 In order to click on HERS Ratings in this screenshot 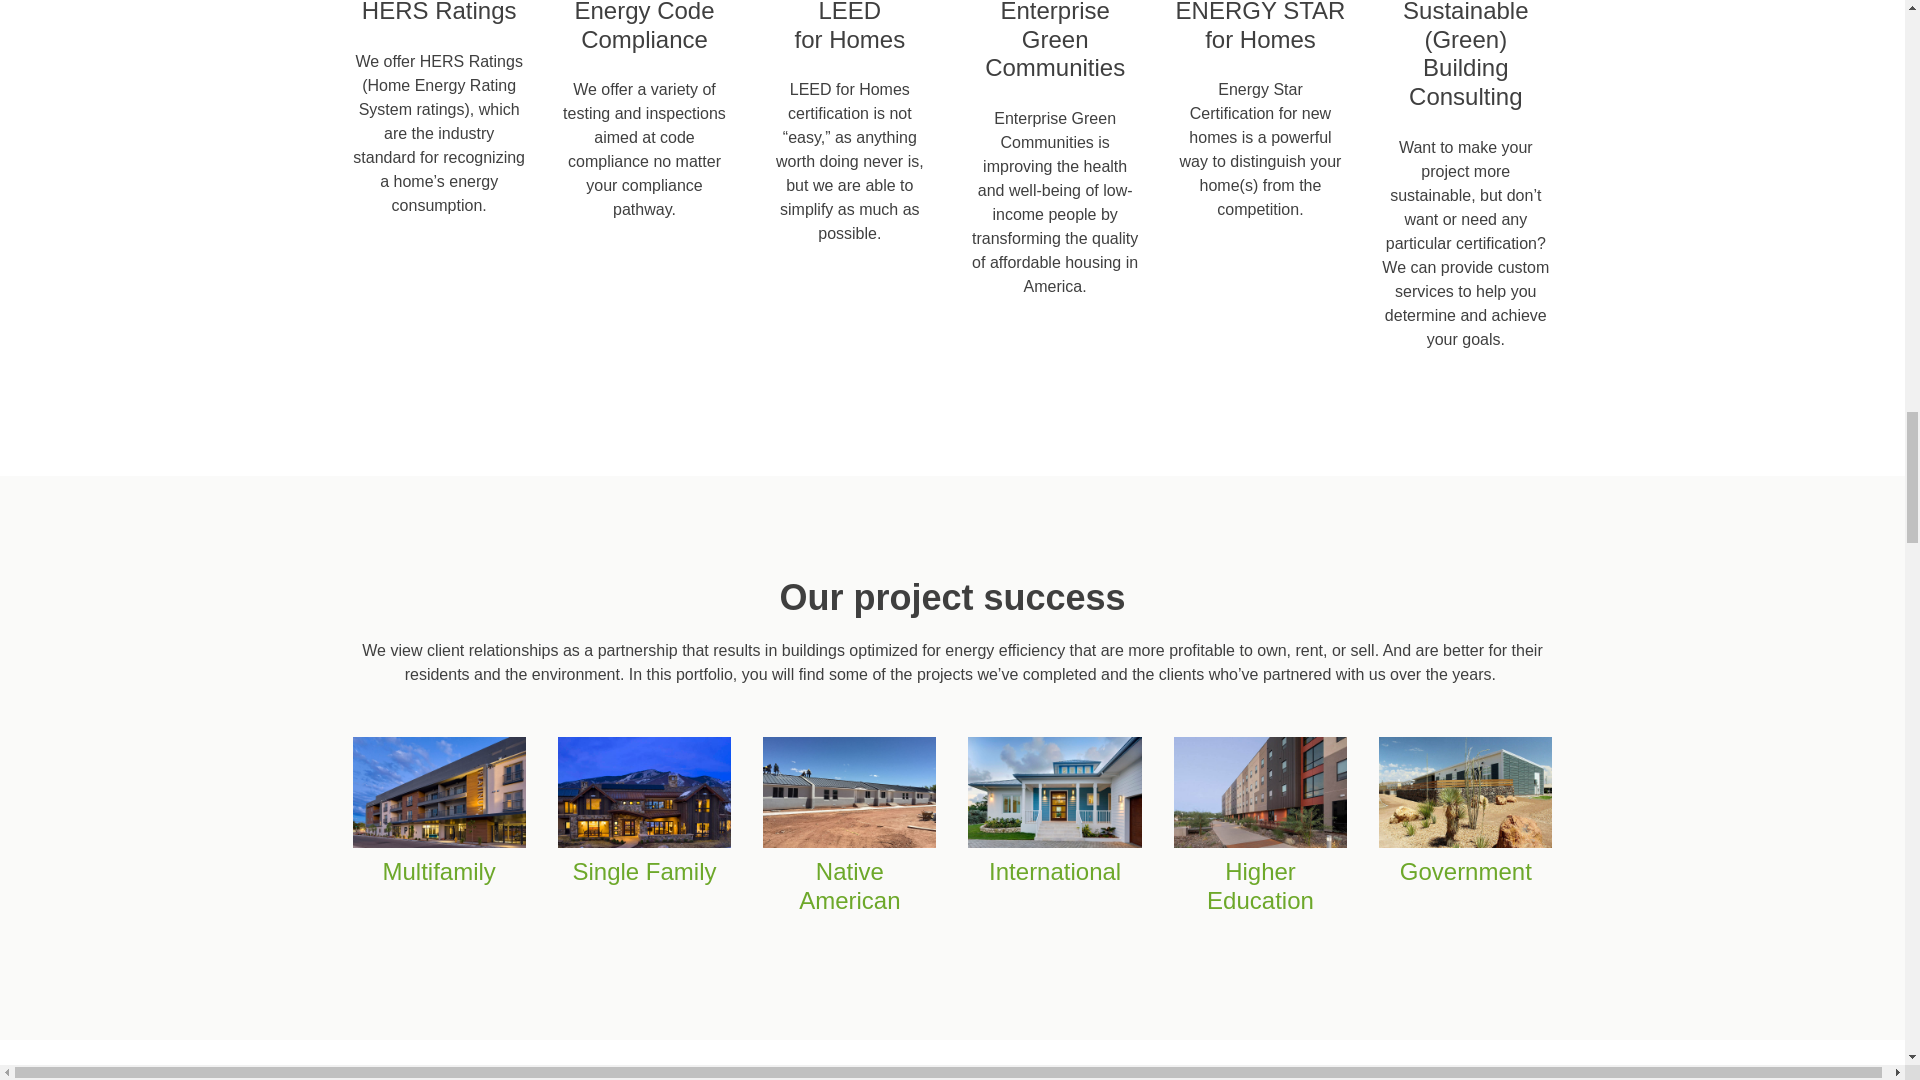, I will do `click(439, 12)`.